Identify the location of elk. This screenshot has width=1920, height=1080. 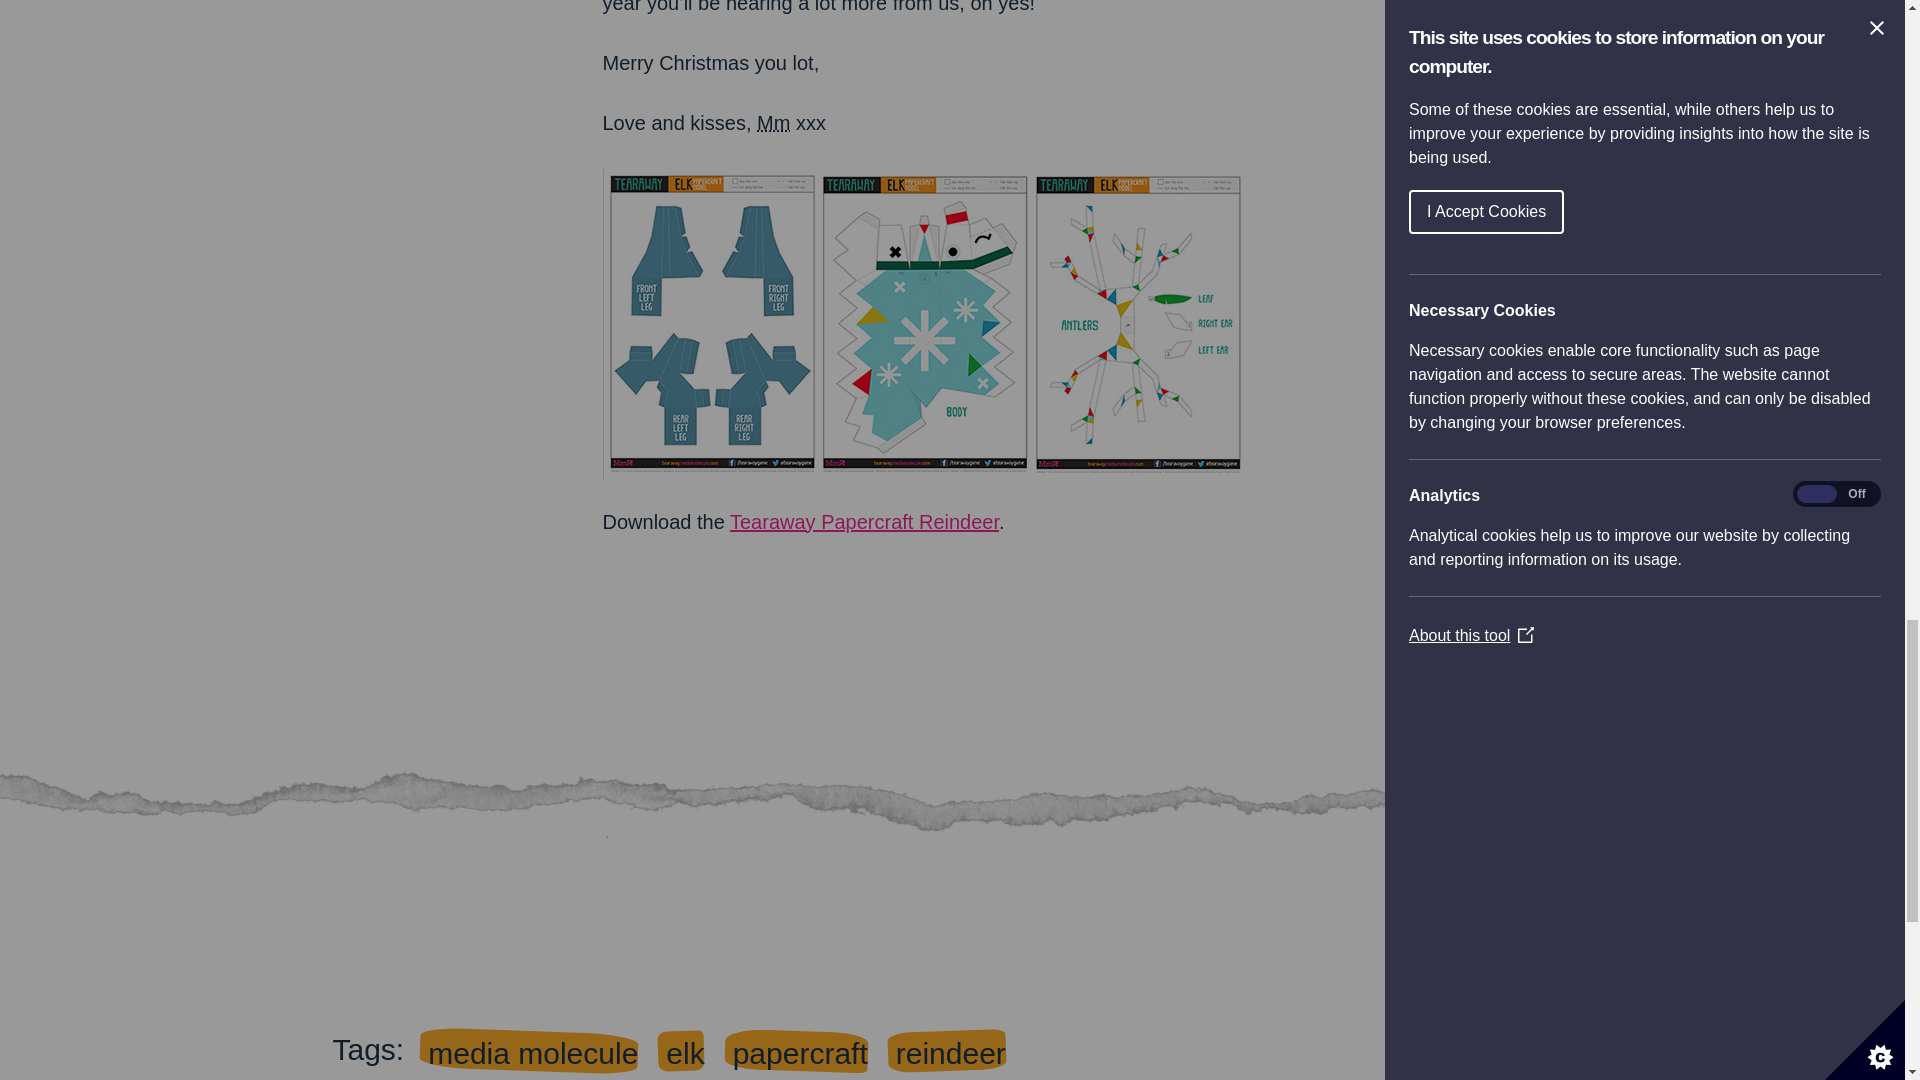
(685, 1054).